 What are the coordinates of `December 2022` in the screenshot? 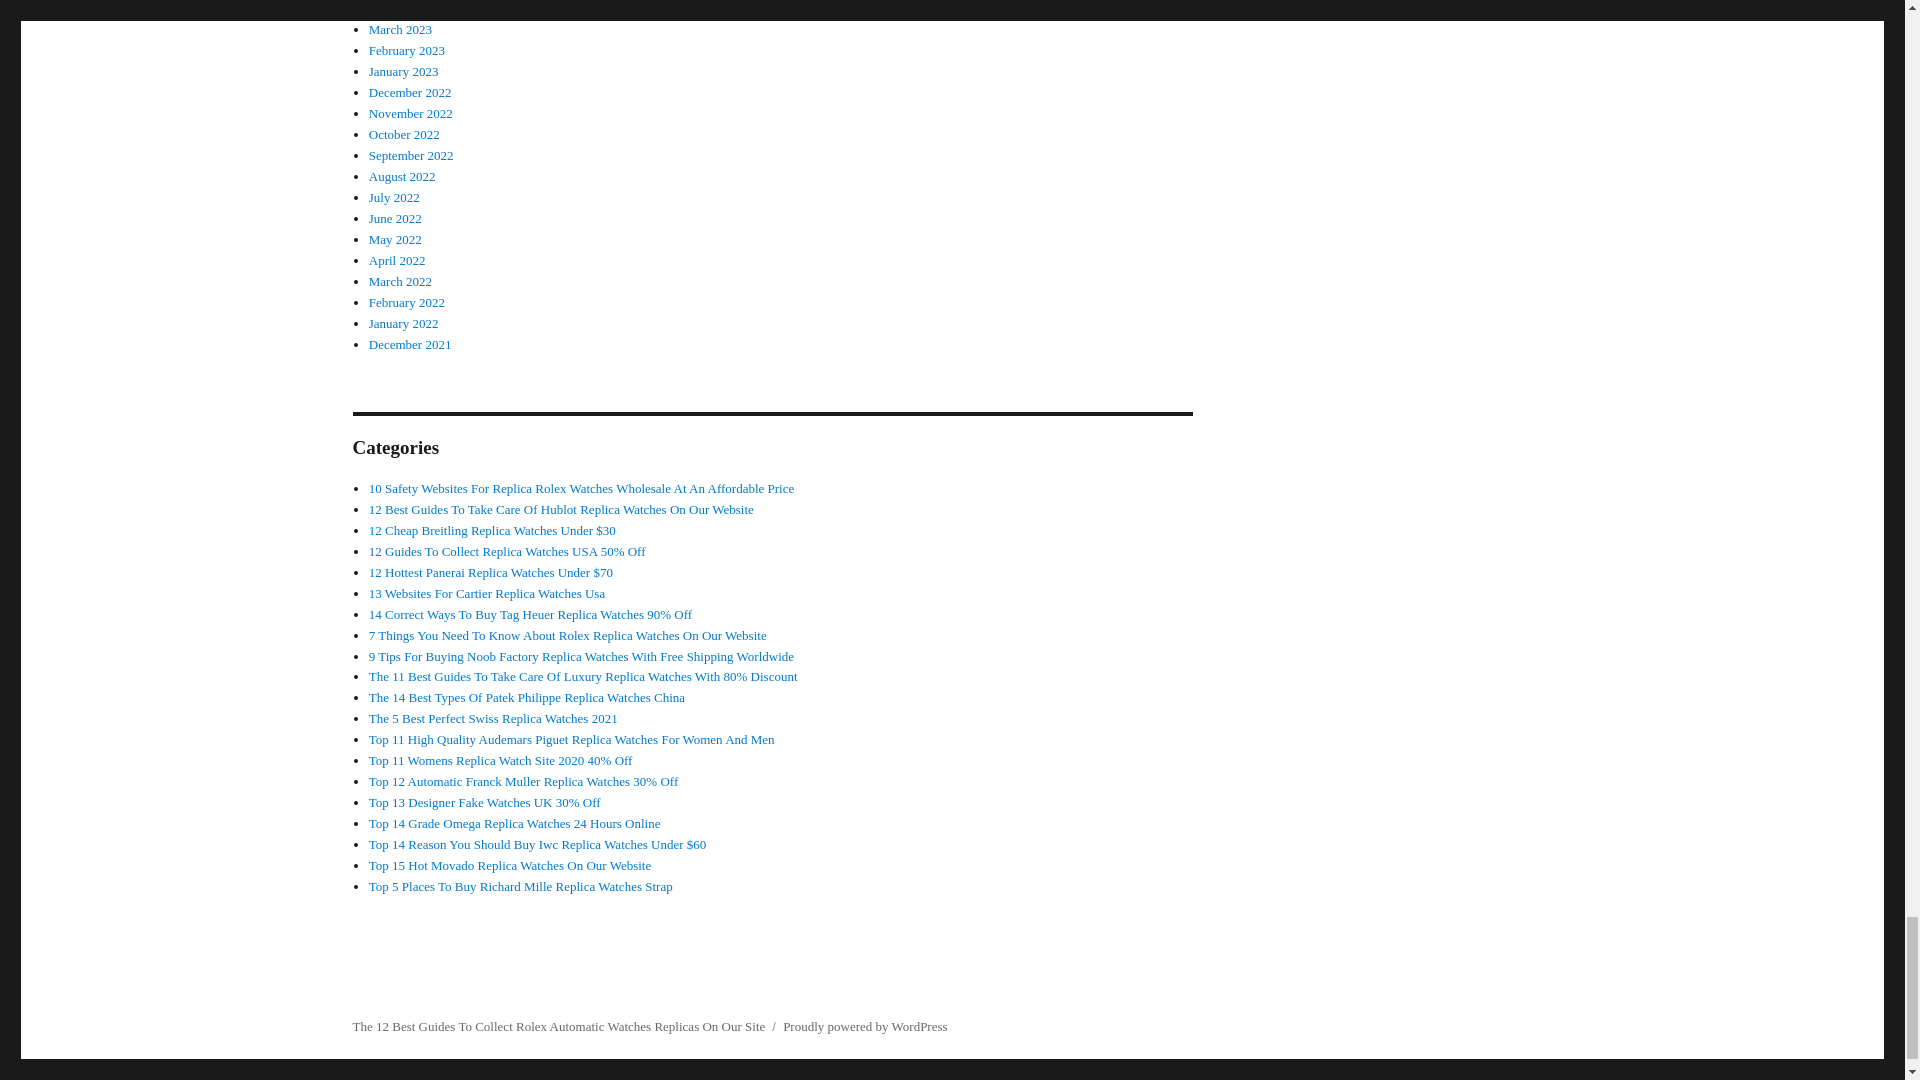 It's located at (410, 92).